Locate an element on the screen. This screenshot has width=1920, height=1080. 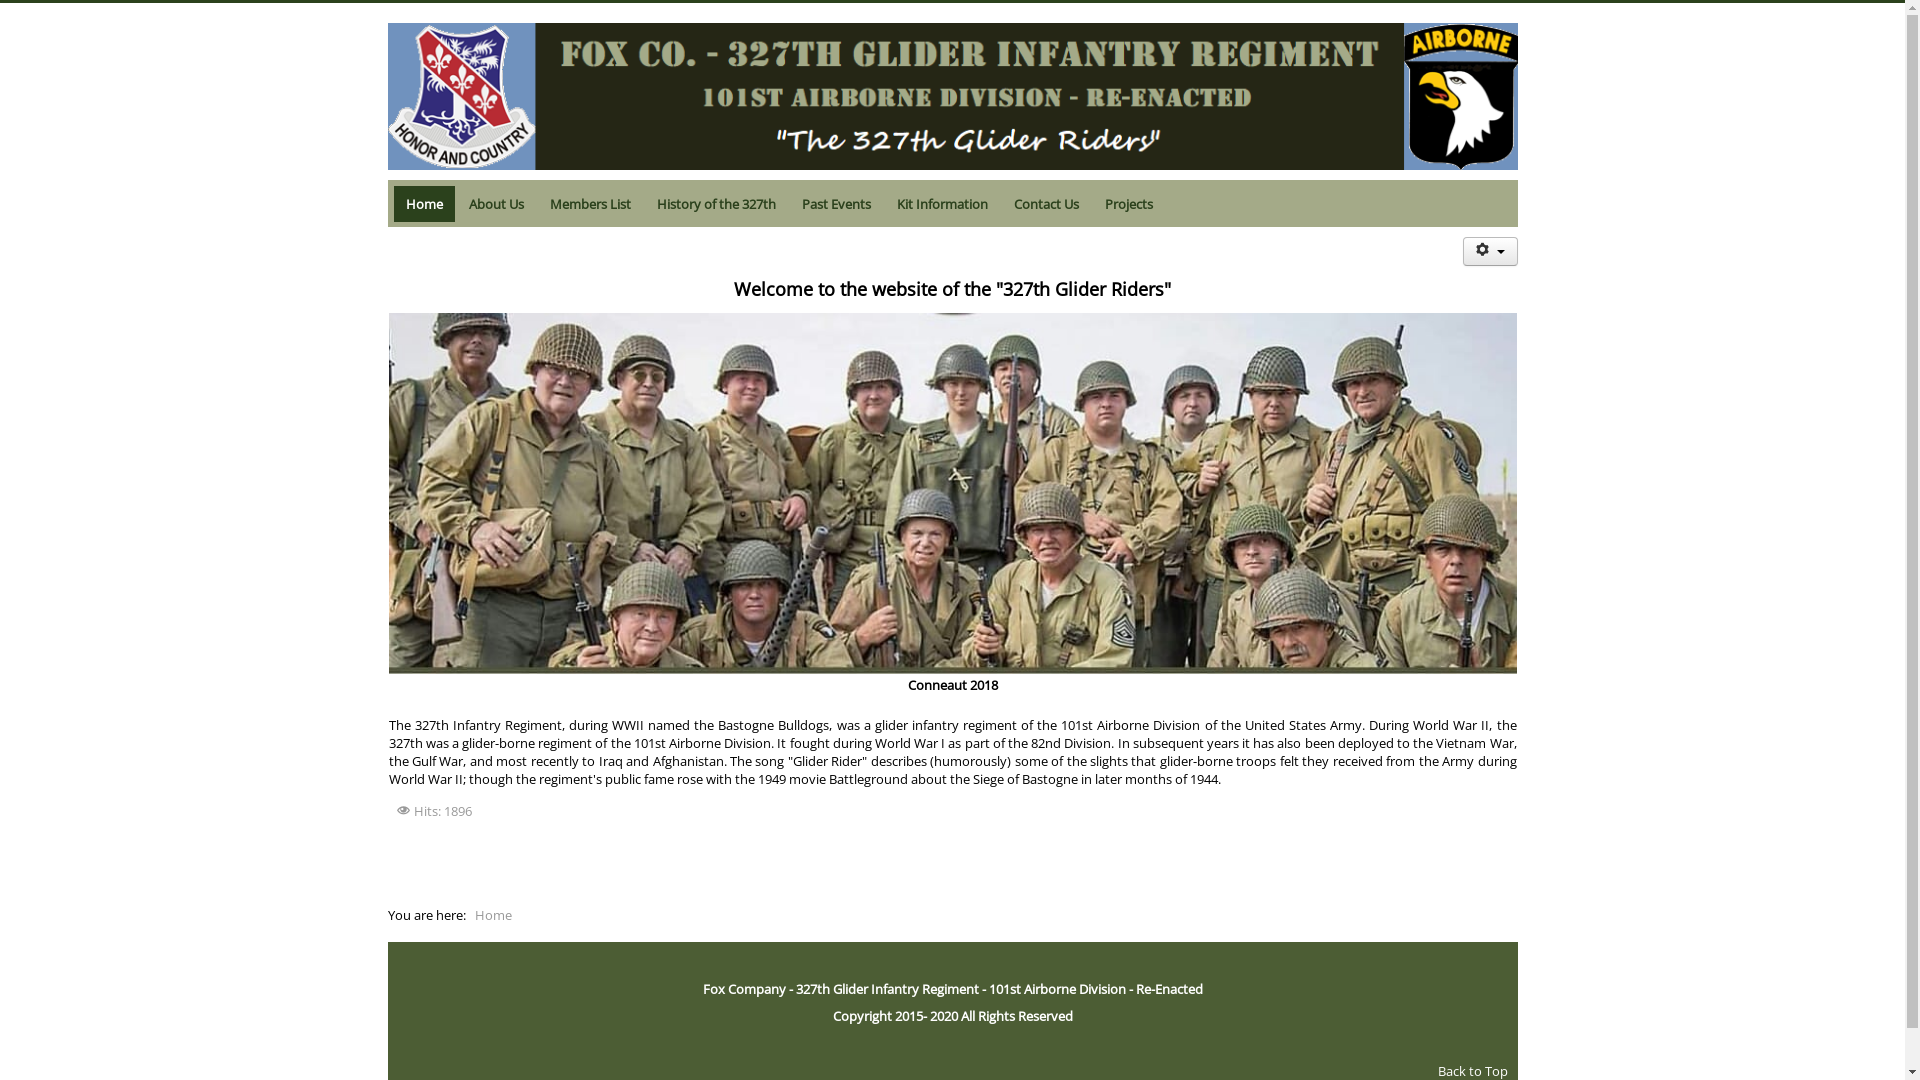
About Us is located at coordinates (496, 204).